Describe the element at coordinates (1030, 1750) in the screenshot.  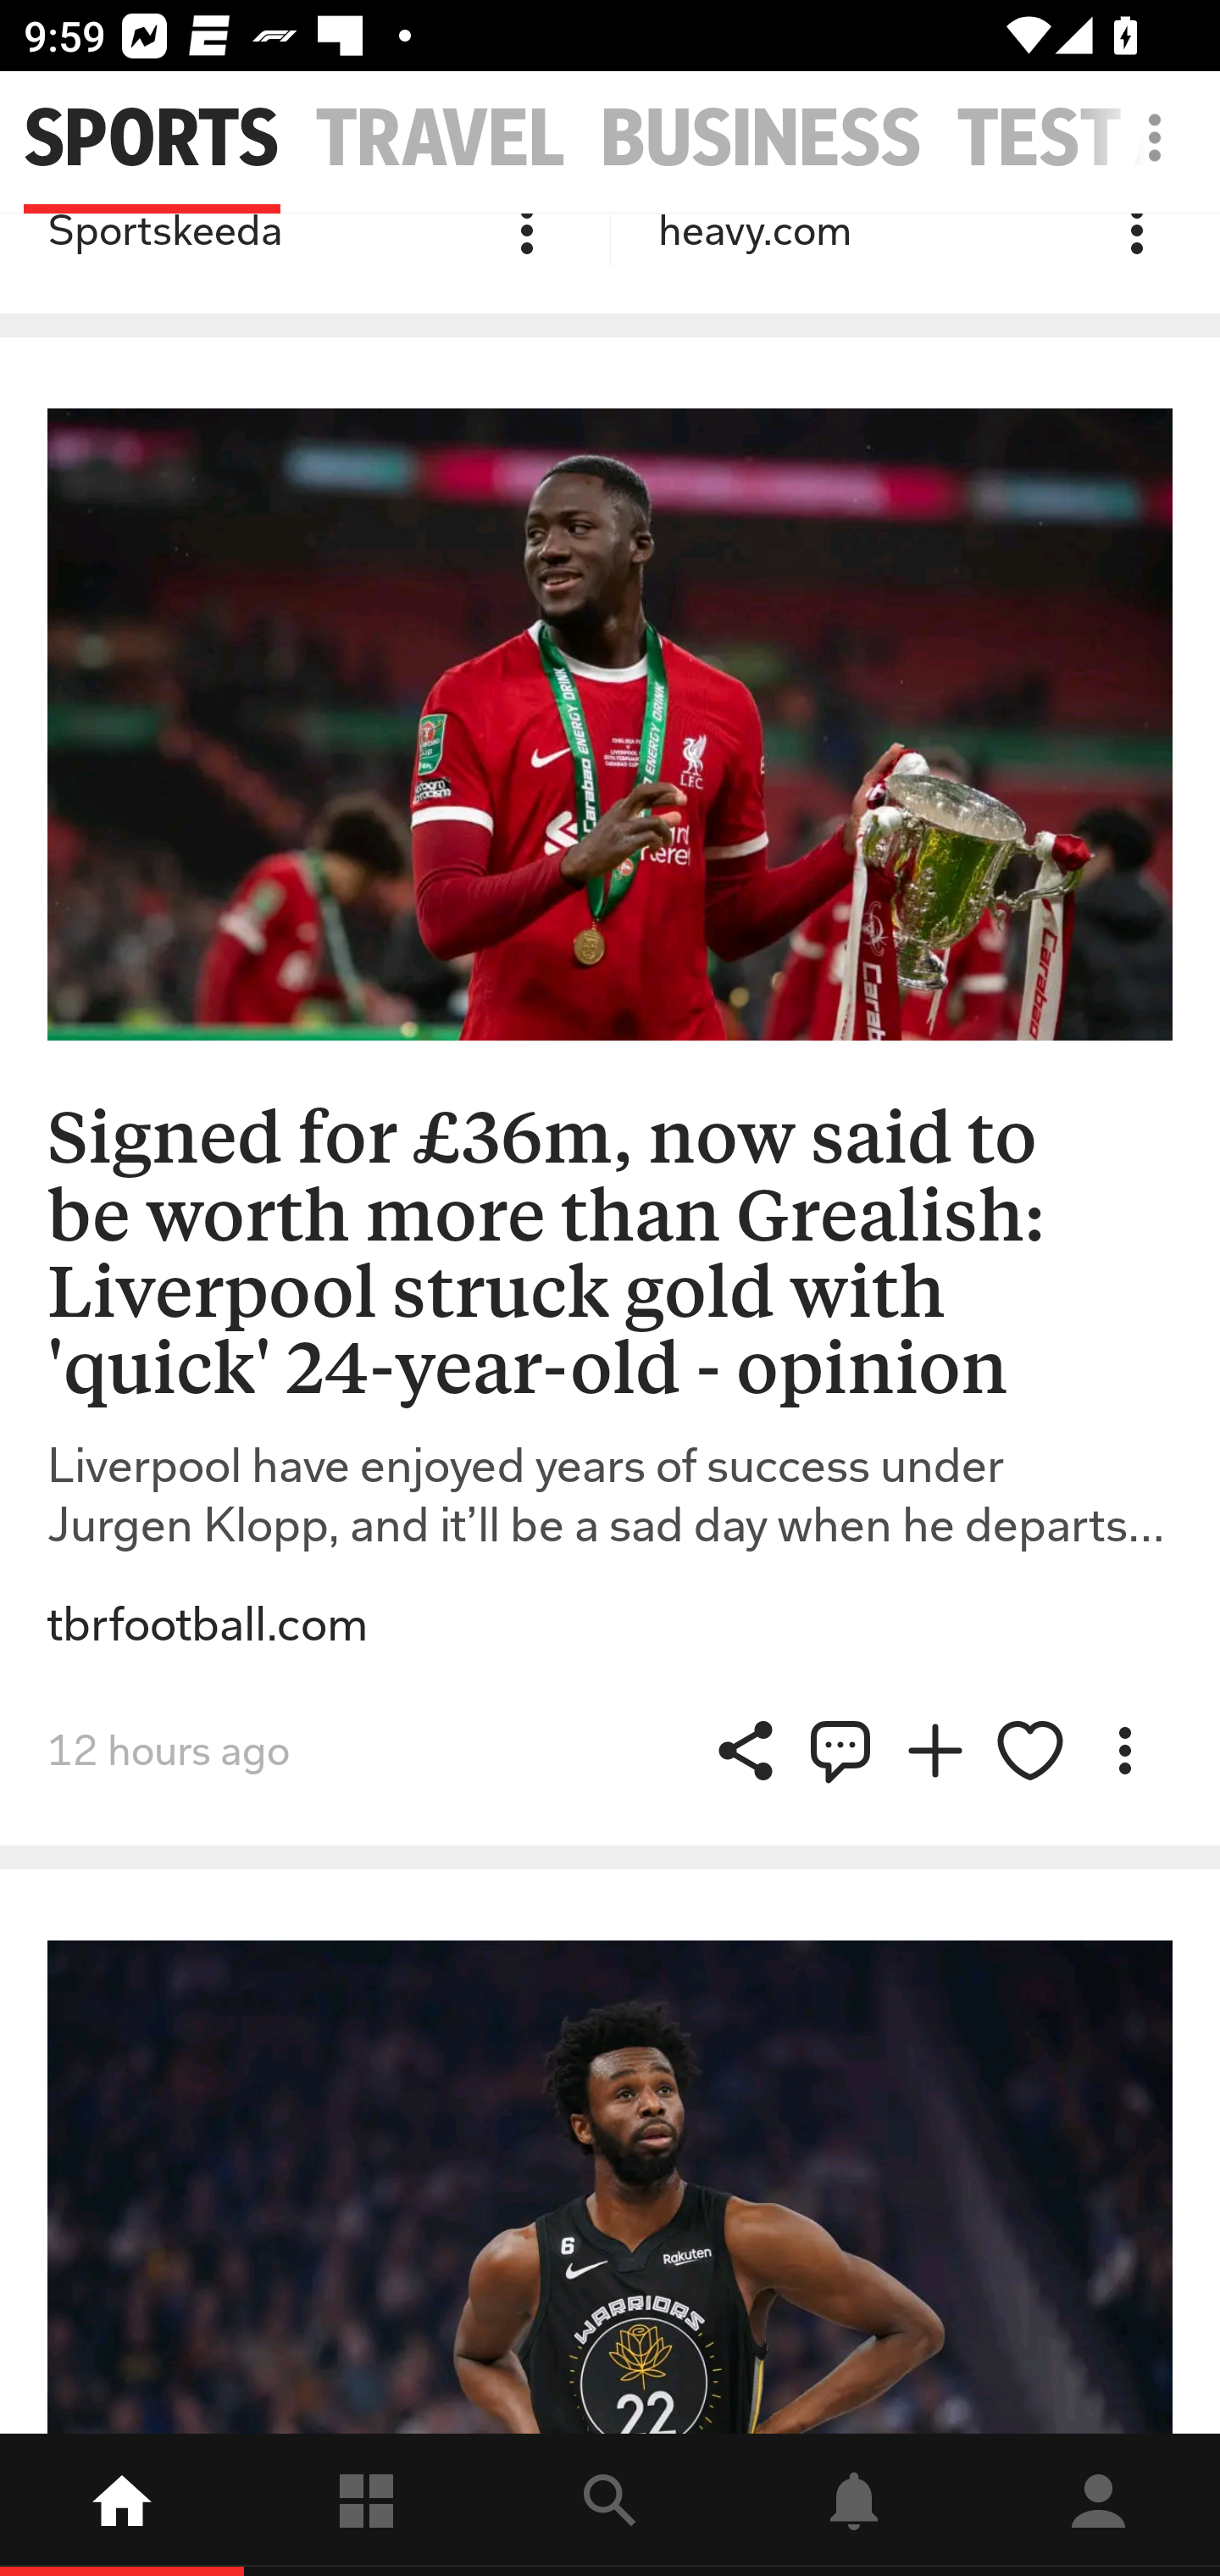
I see `Like` at that location.